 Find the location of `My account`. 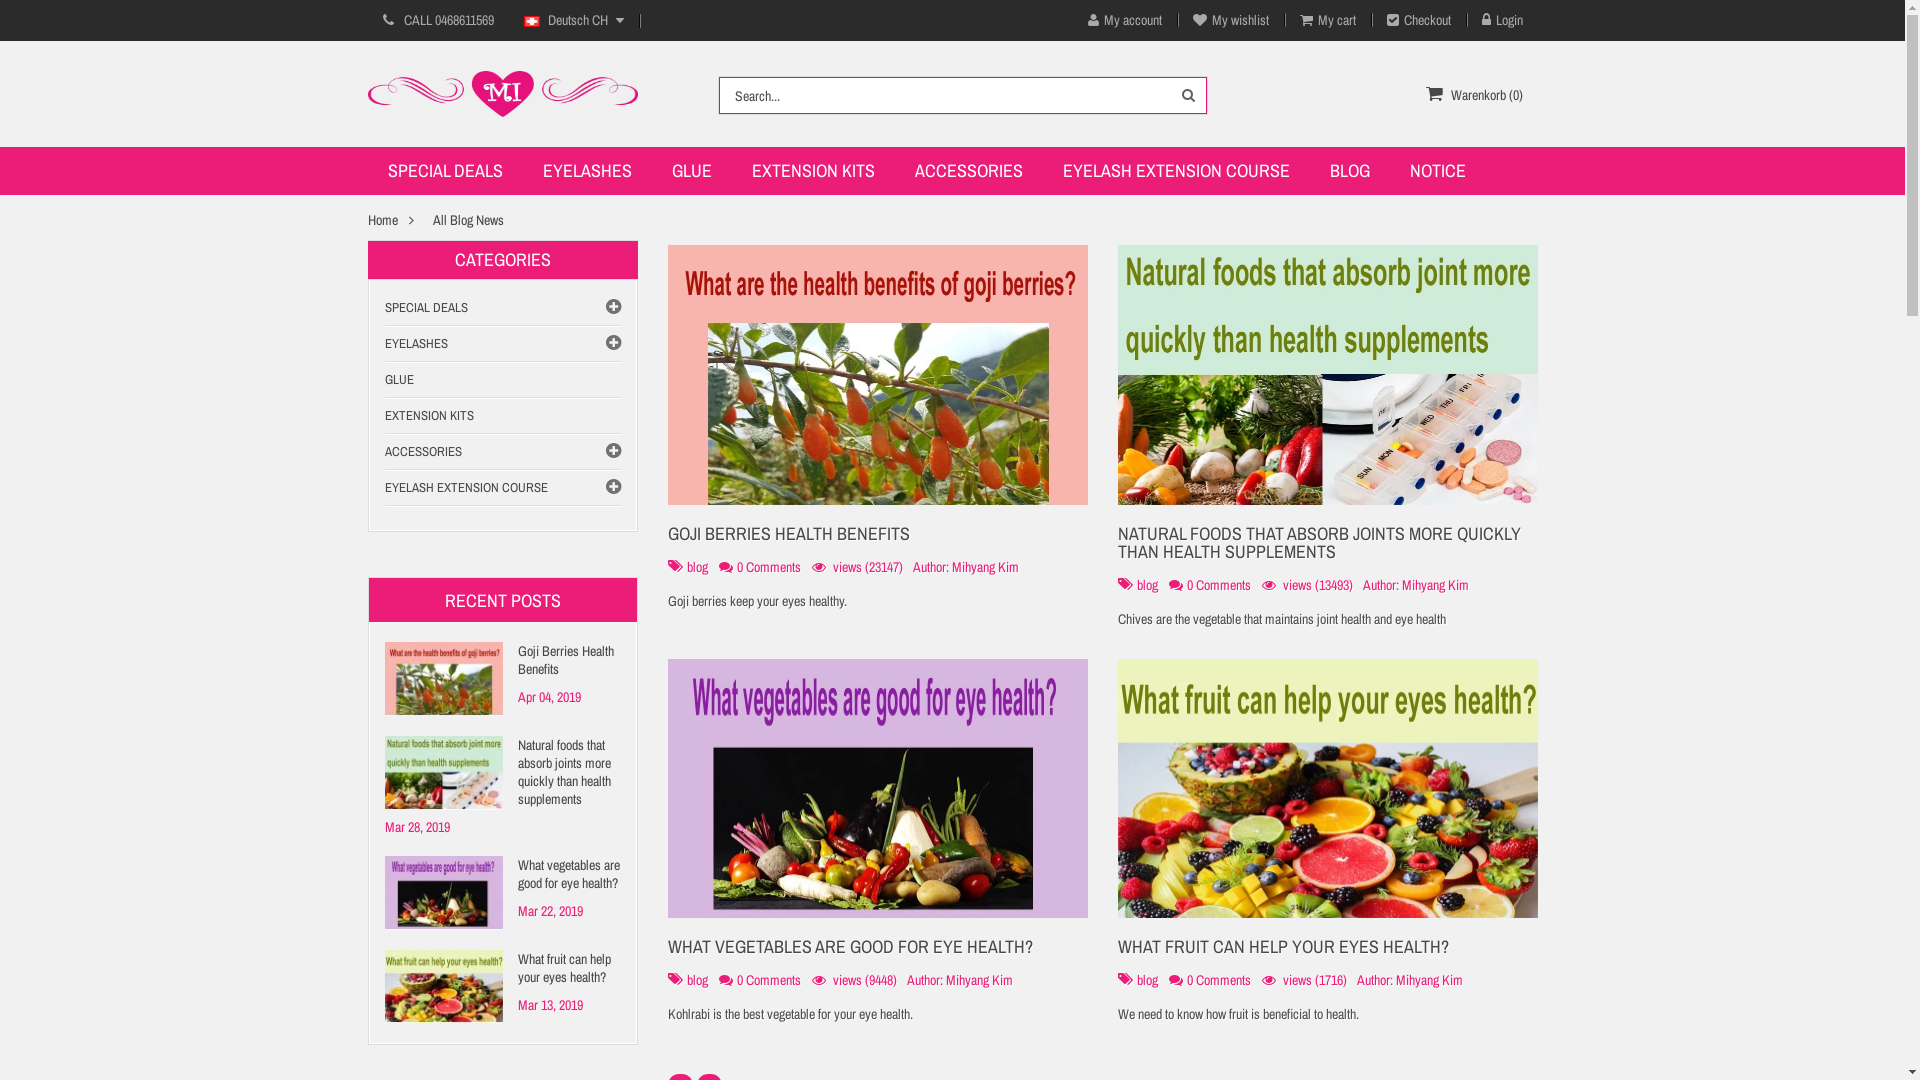

My account is located at coordinates (1124, 20).